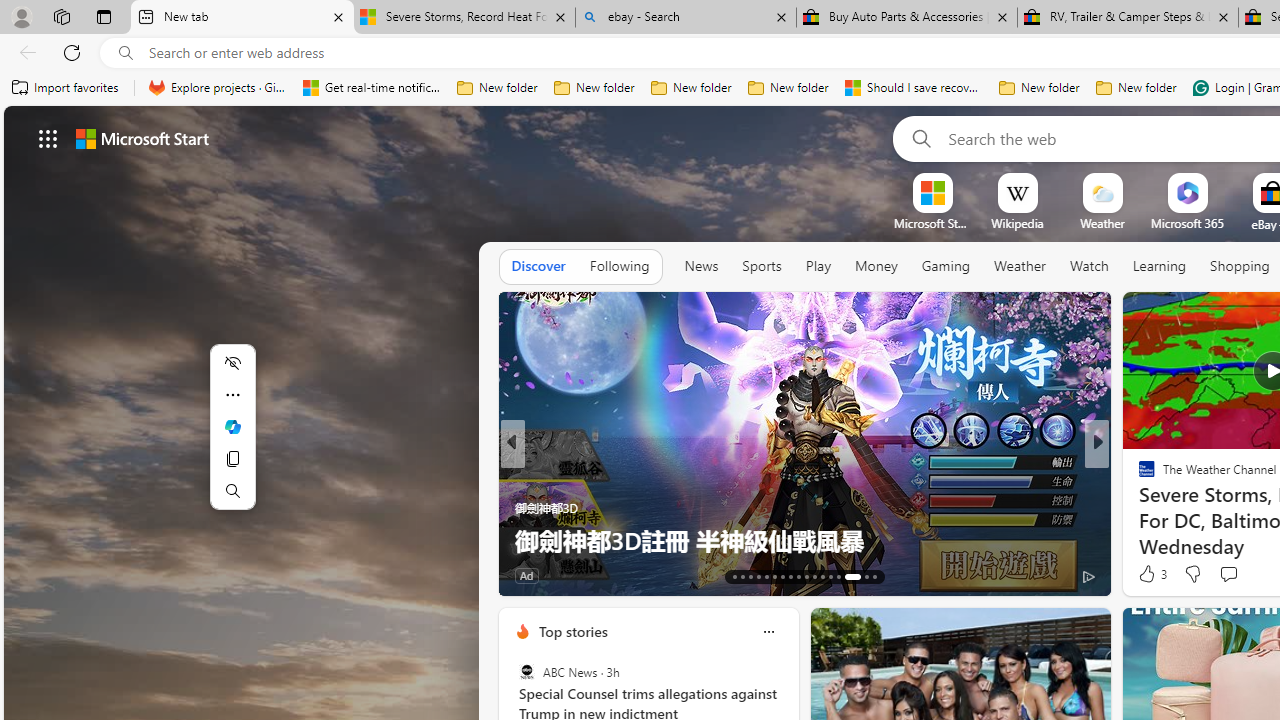  I want to click on Tab actions menu, so click(104, 16).